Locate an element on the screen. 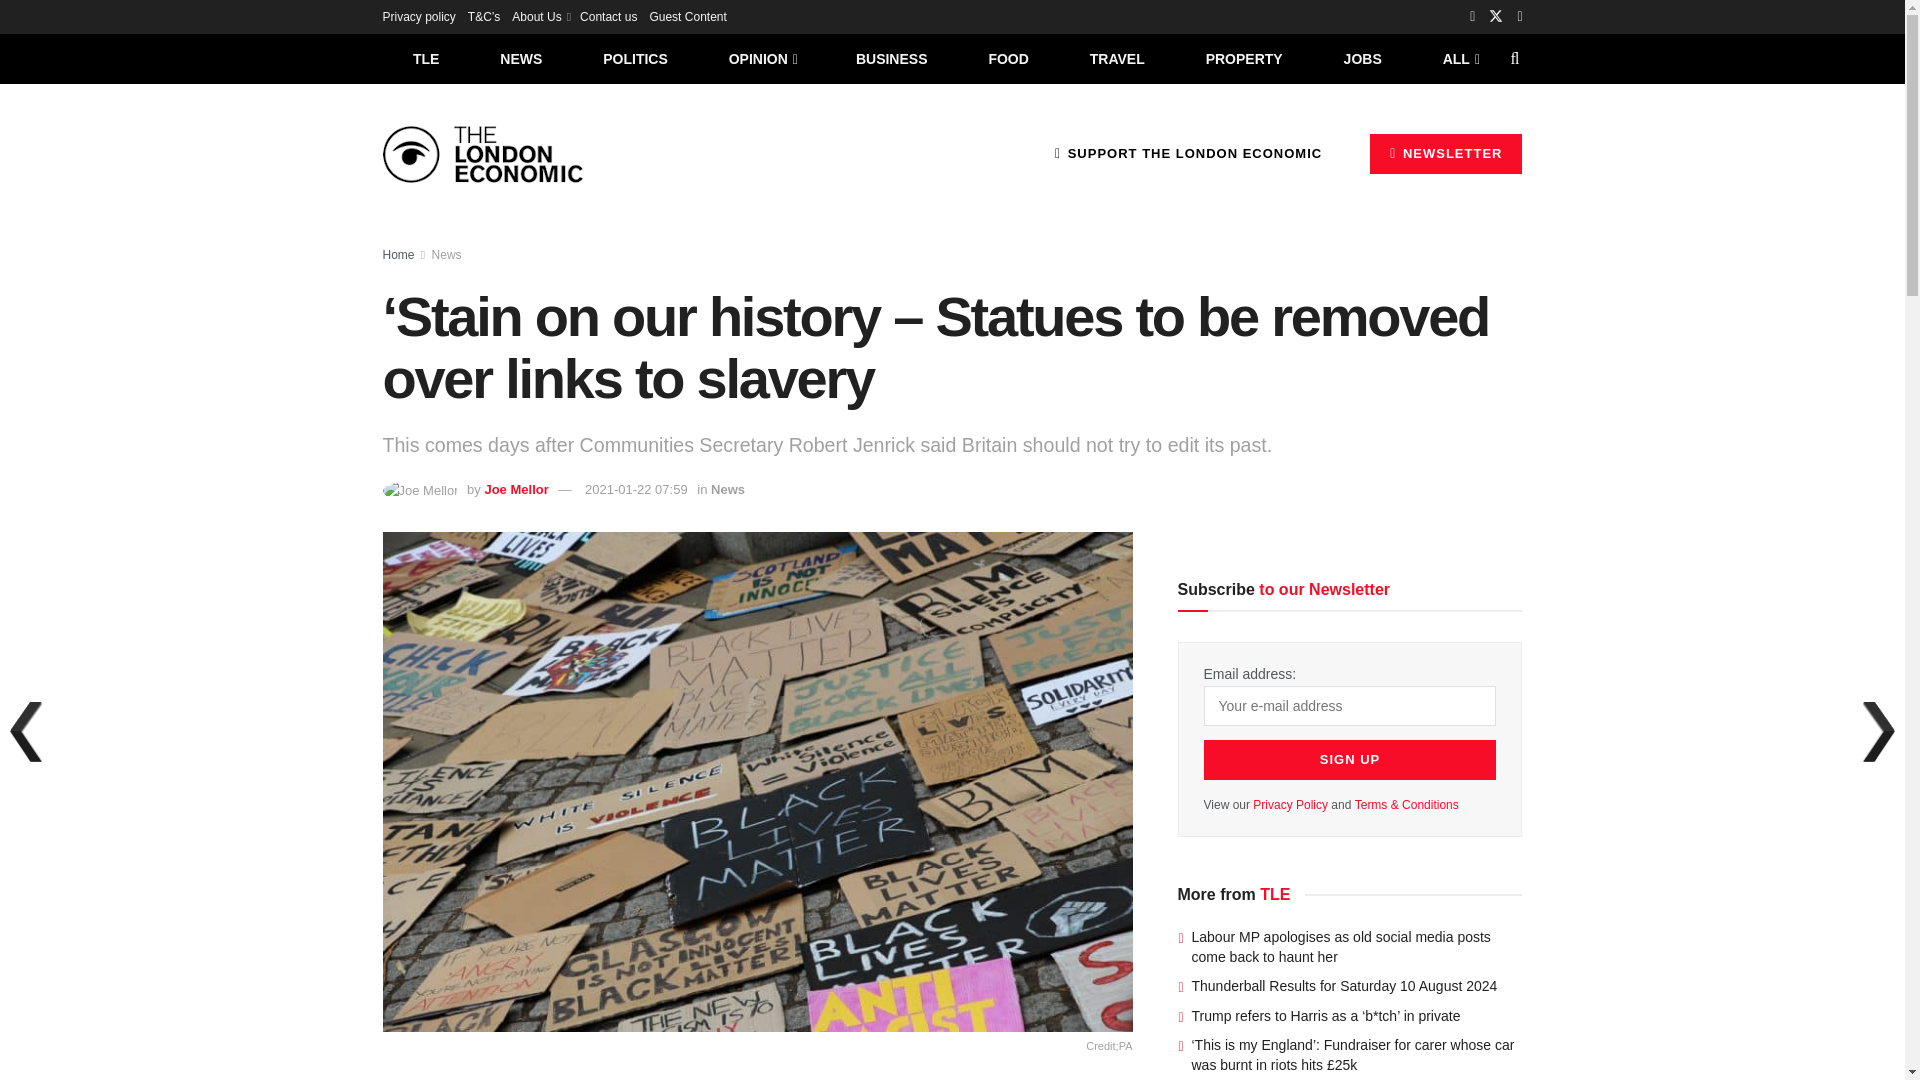 This screenshot has height=1080, width=1920. Contact us is located at coordinates (608, 16).